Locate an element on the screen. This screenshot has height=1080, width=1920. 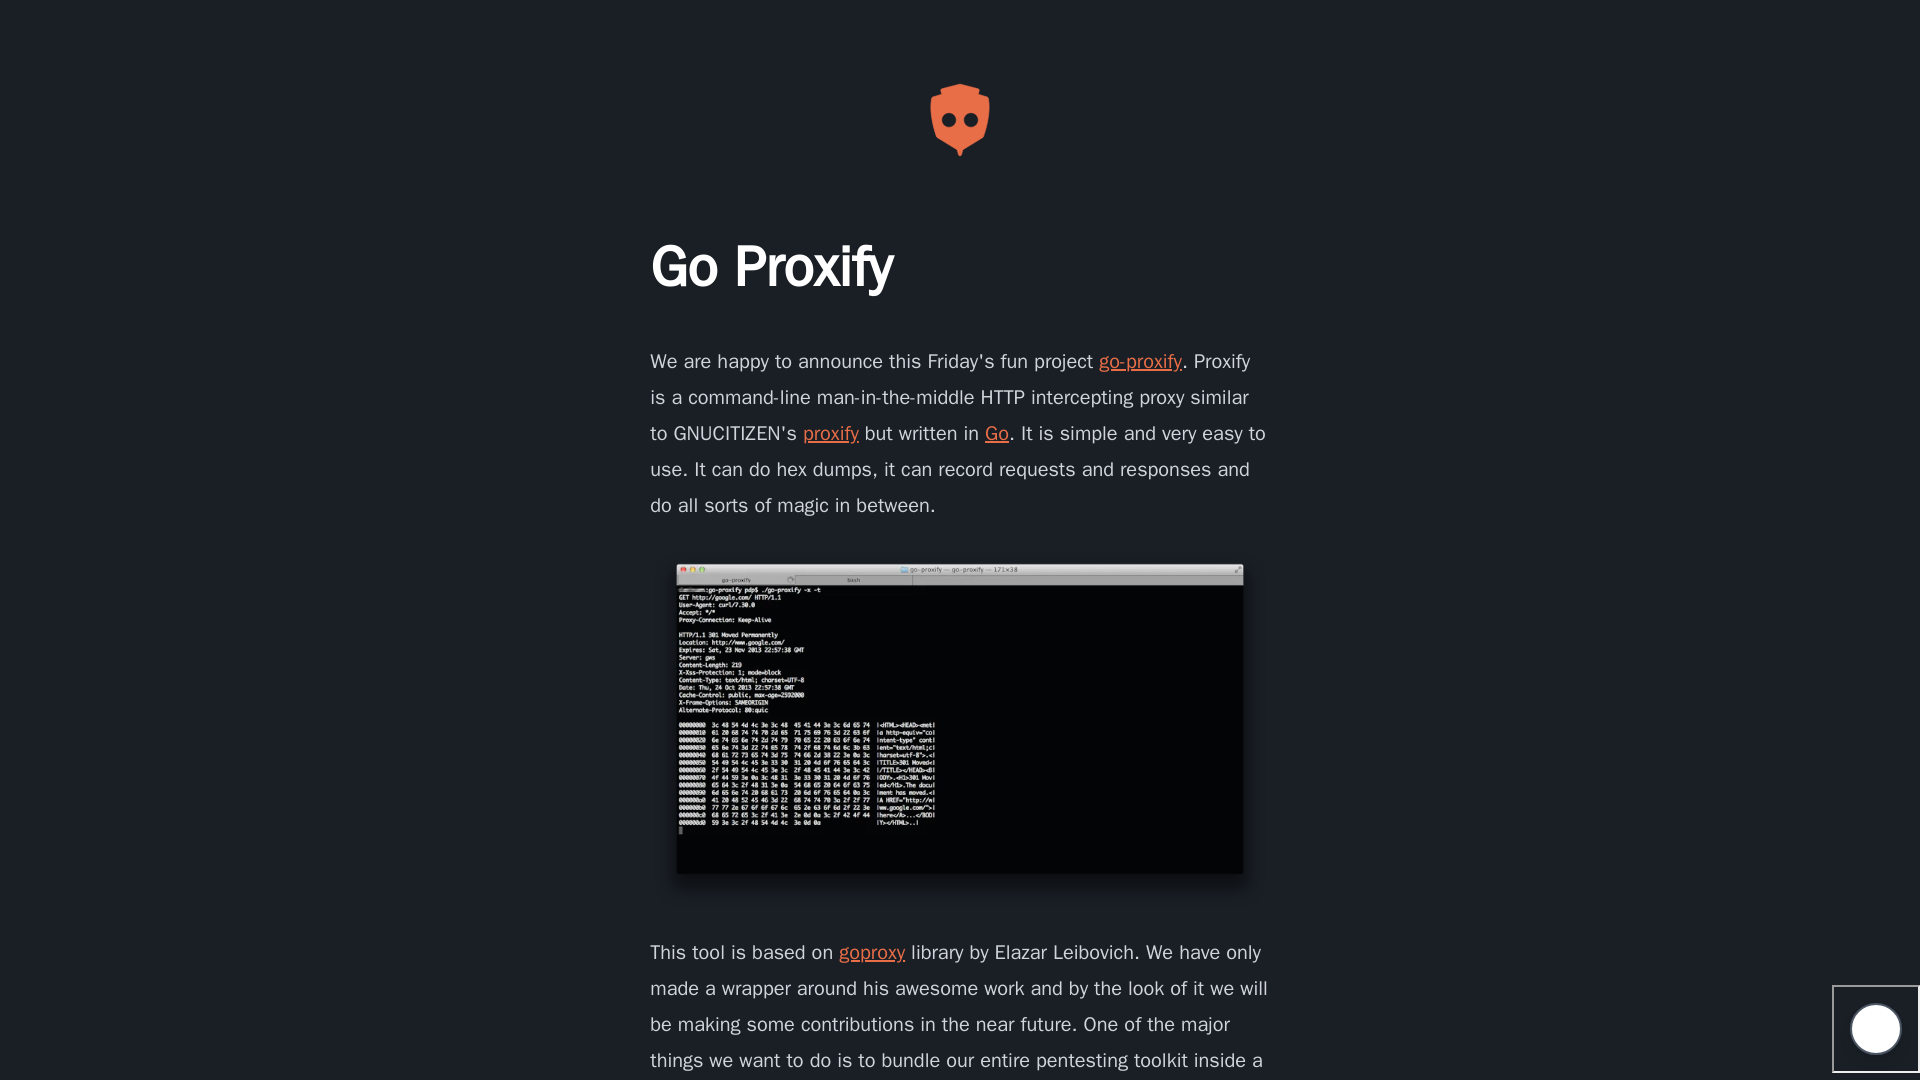
goproxy is located at coordinates (872, 952).